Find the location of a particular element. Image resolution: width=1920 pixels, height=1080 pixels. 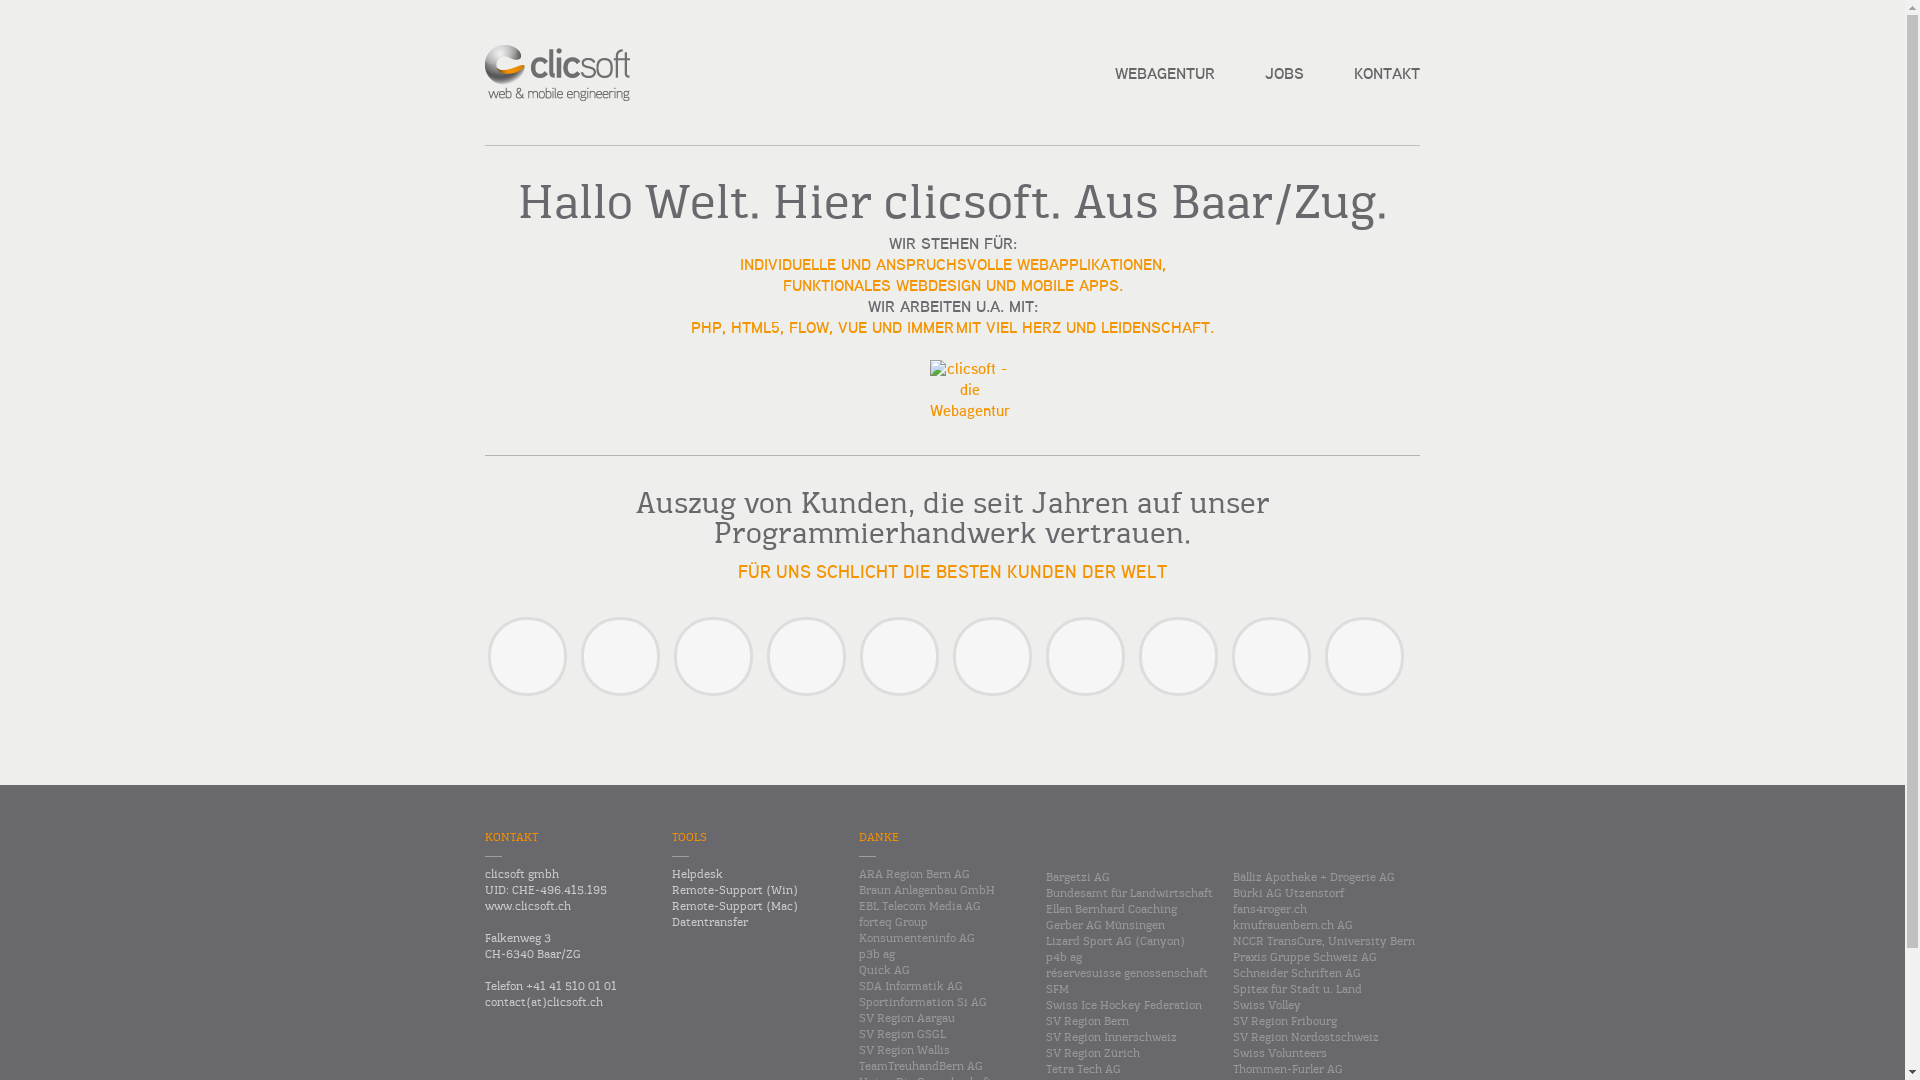

www.clicsoft.ch is located at coordinates (569, 907).